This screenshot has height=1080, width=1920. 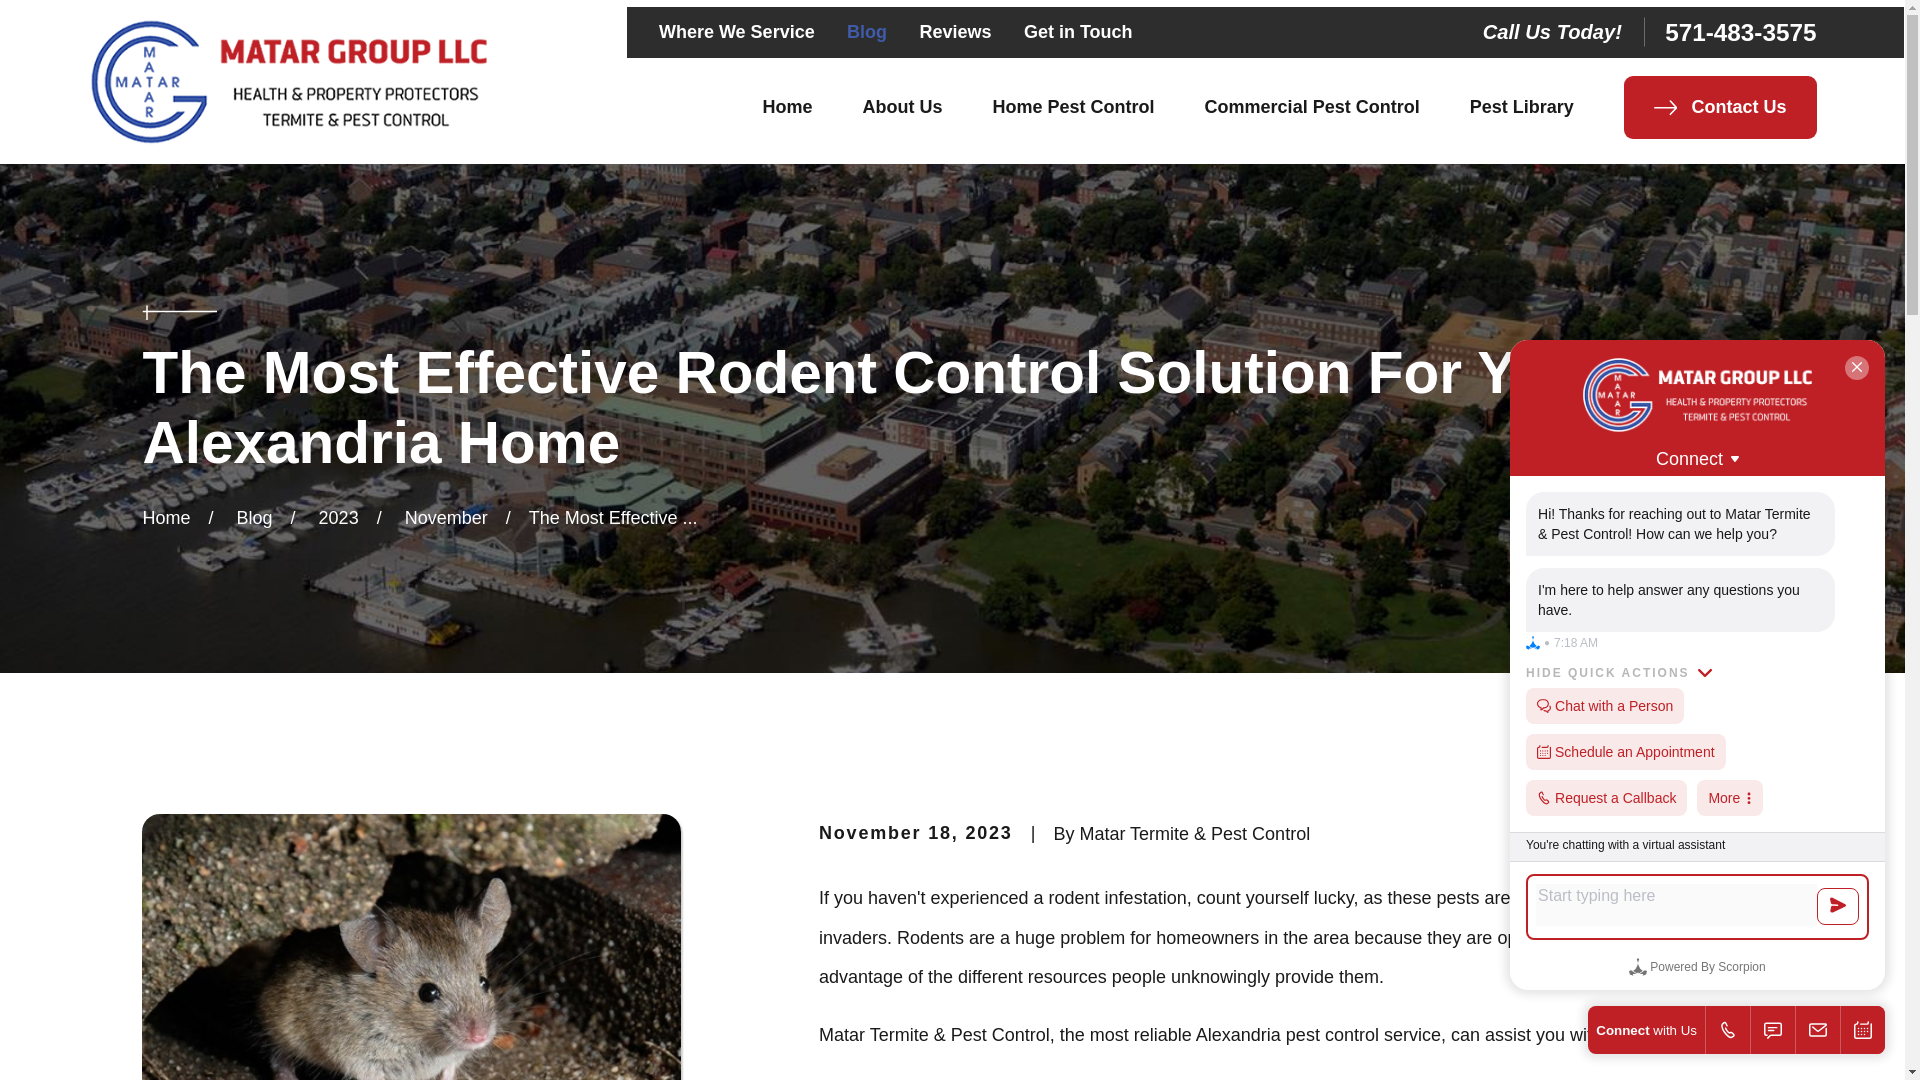 I want to click on About Us, so click(x=902, y=106).